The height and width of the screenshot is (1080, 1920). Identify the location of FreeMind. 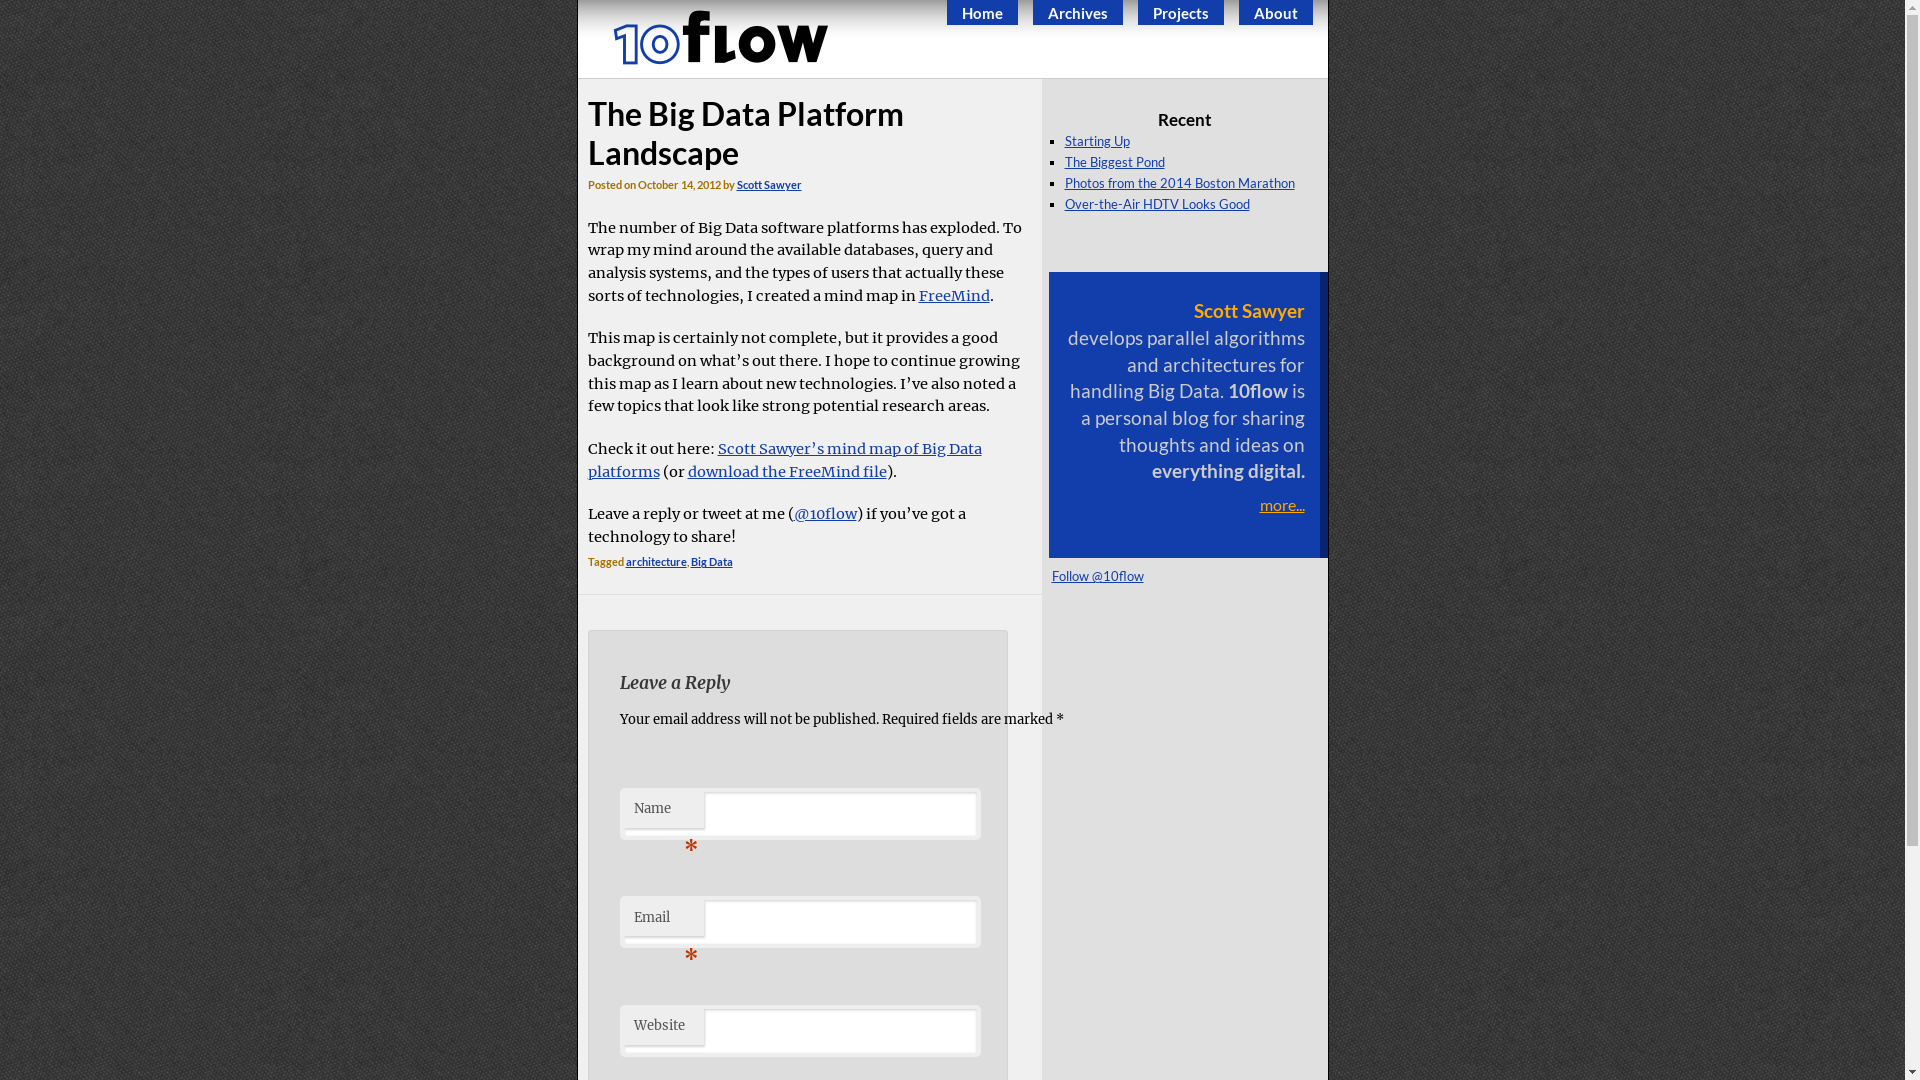
(954, 296).